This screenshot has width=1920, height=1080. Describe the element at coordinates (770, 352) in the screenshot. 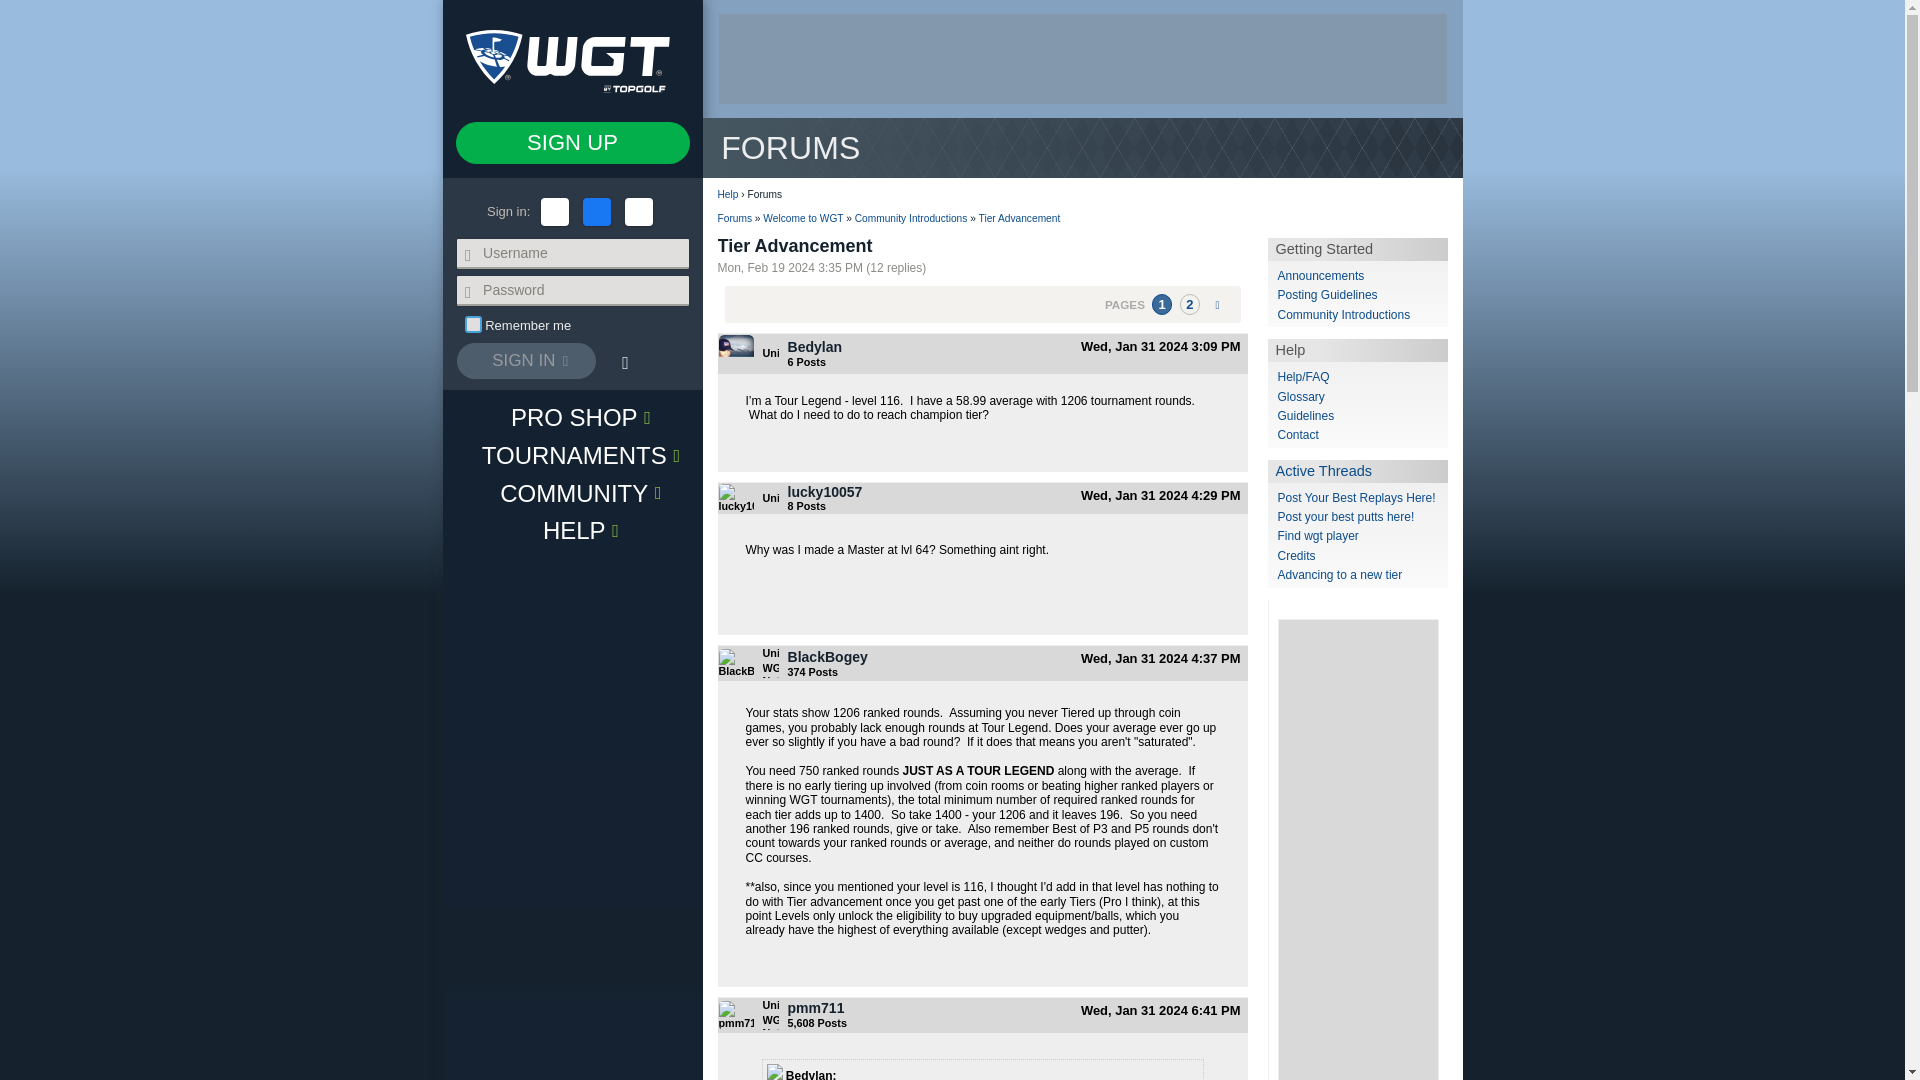

I see `United States` at that location.